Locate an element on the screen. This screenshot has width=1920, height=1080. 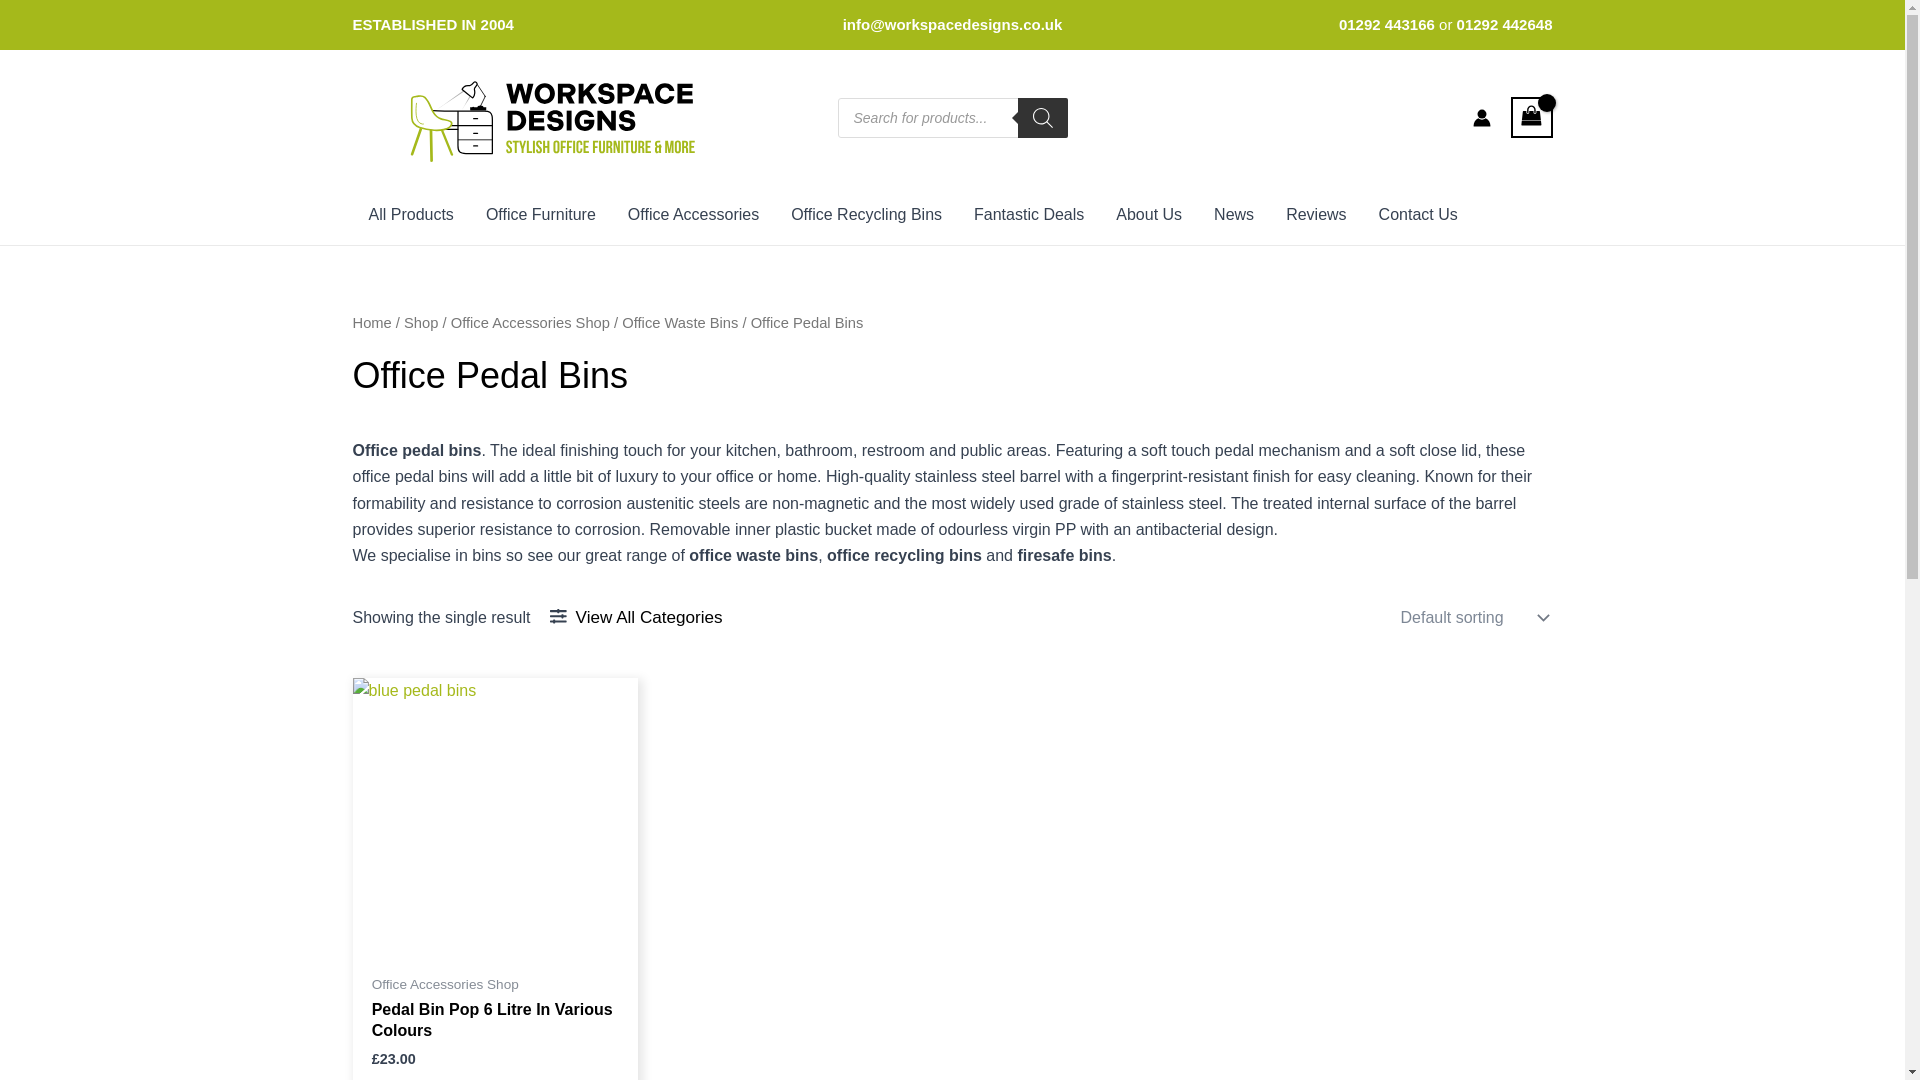
Reviews is located at coordinates (1315, 214).